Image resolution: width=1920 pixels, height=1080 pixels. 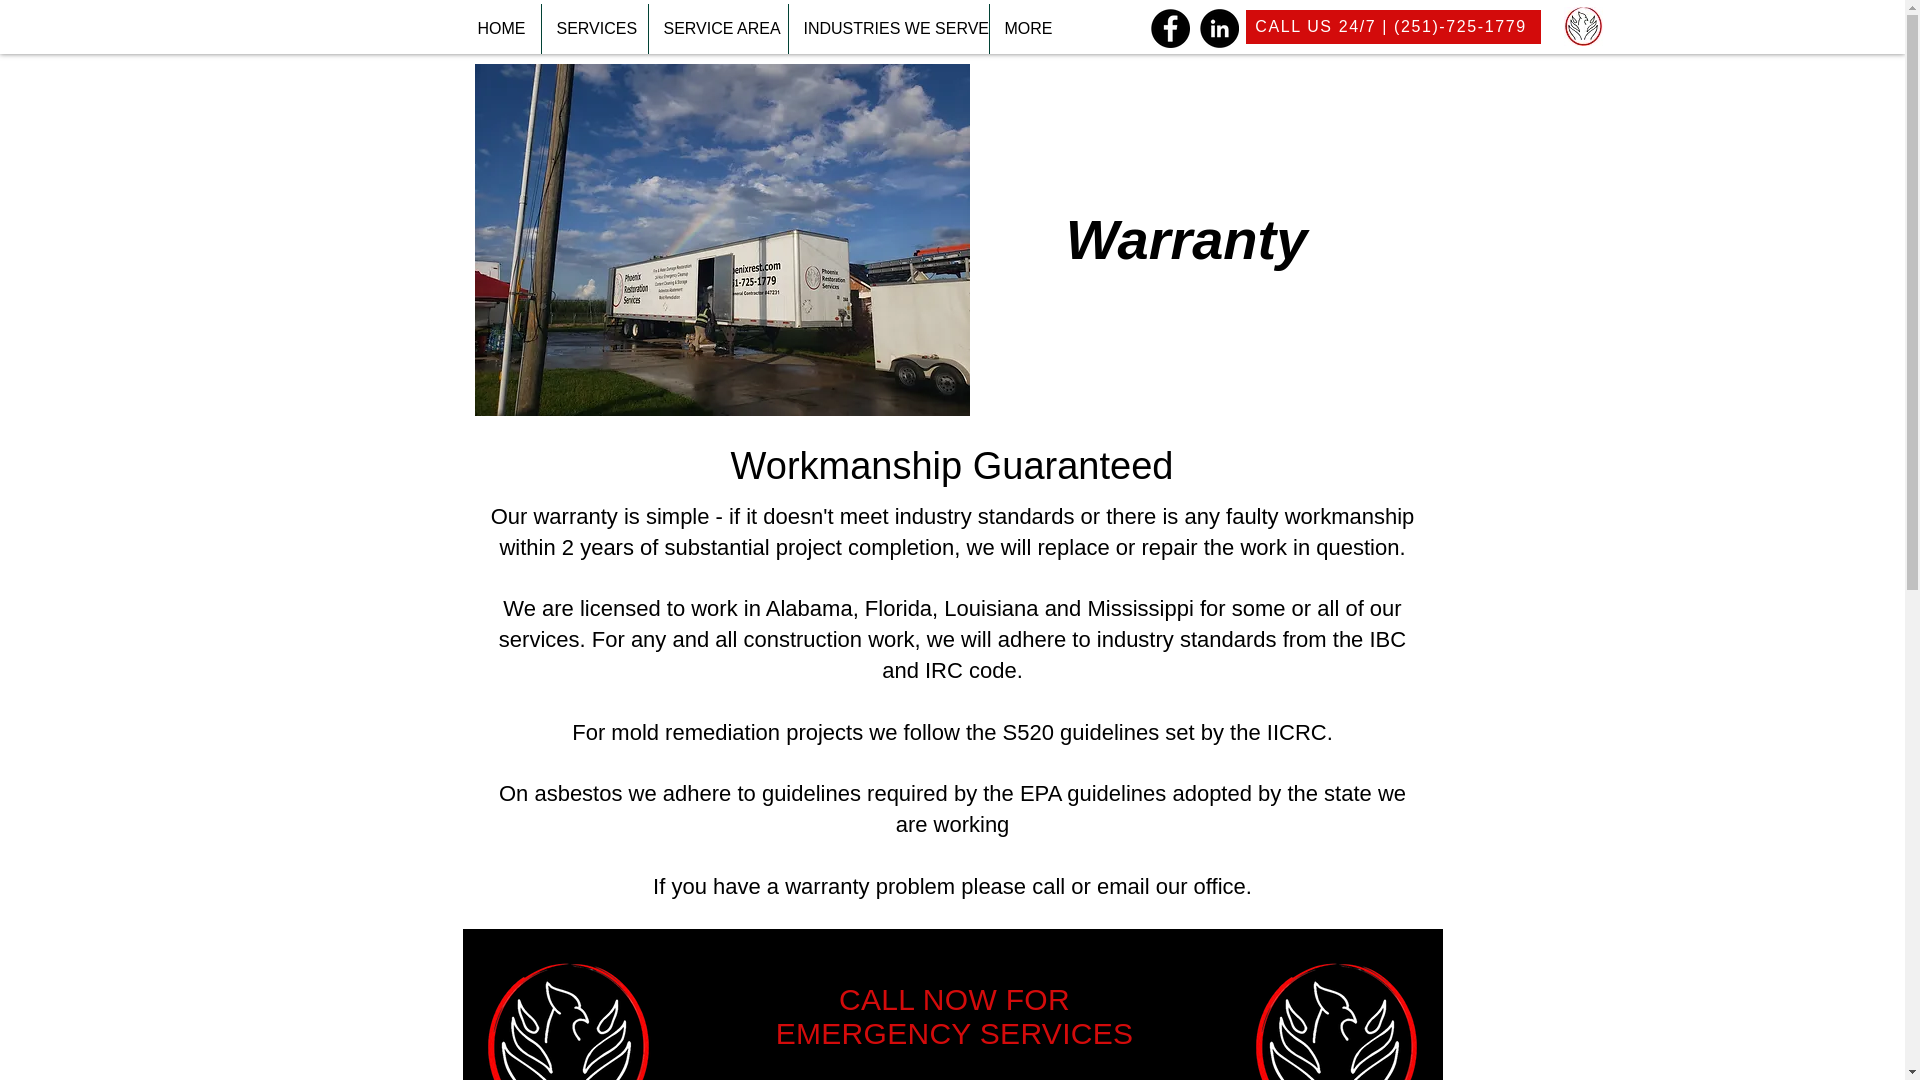 I want to click on HOME, so click(x=500, y=29).